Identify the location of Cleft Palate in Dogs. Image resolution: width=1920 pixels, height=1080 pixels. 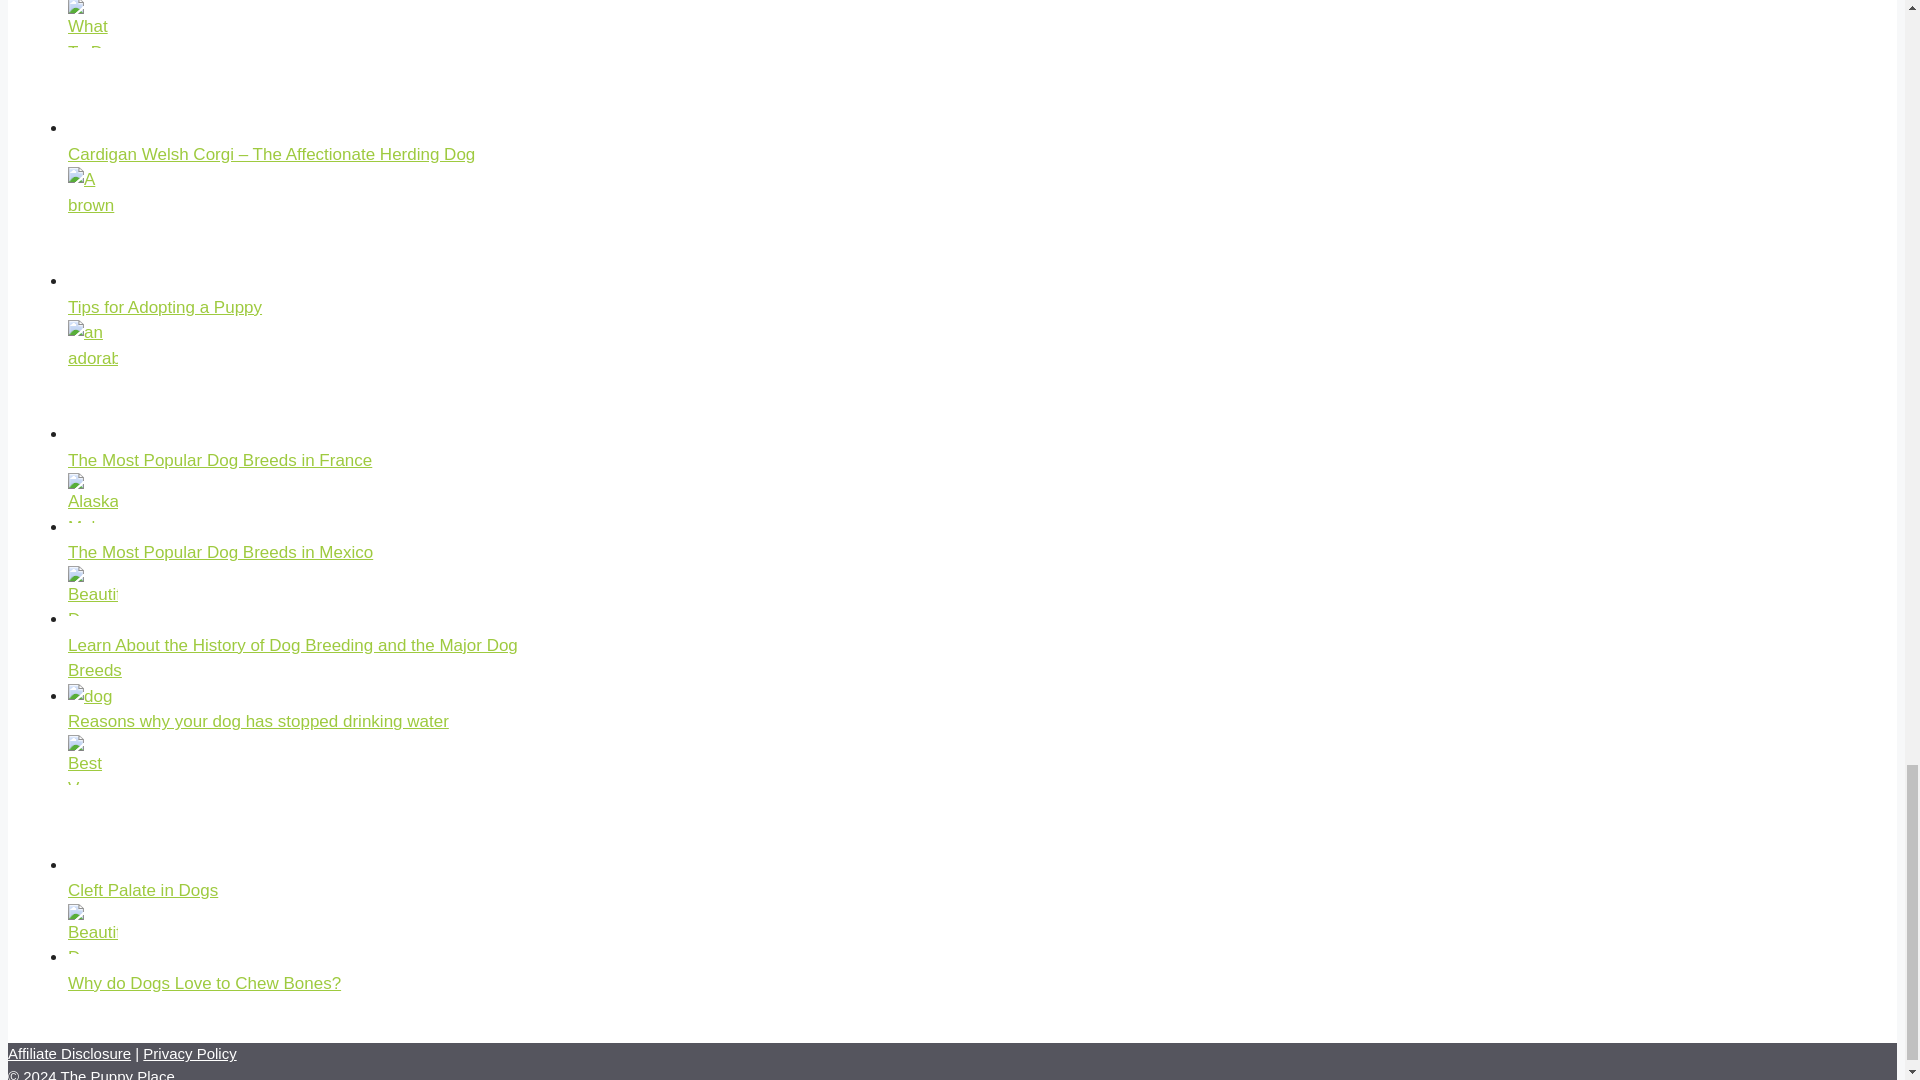
(142, 890).